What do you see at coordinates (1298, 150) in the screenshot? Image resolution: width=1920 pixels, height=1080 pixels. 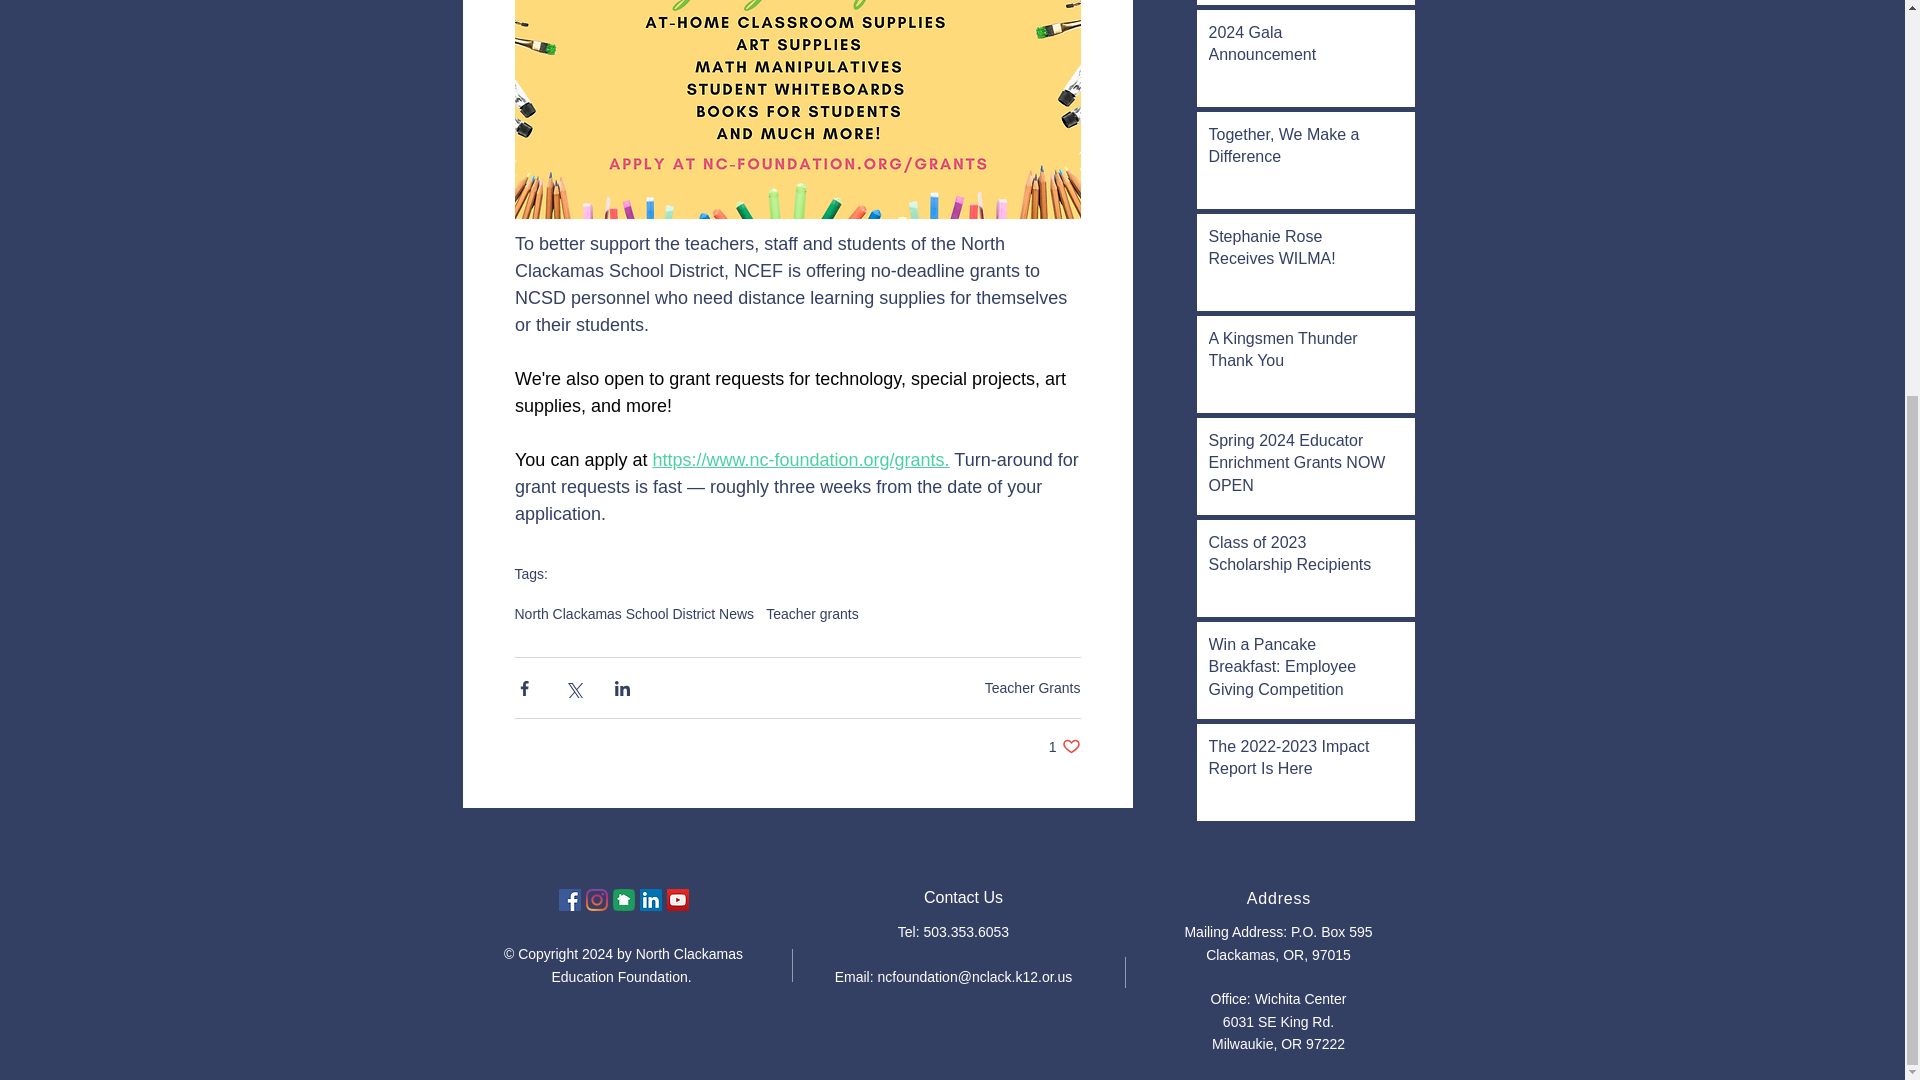 I see `North Clackamas School District News` at bounding box center [1298, 150].